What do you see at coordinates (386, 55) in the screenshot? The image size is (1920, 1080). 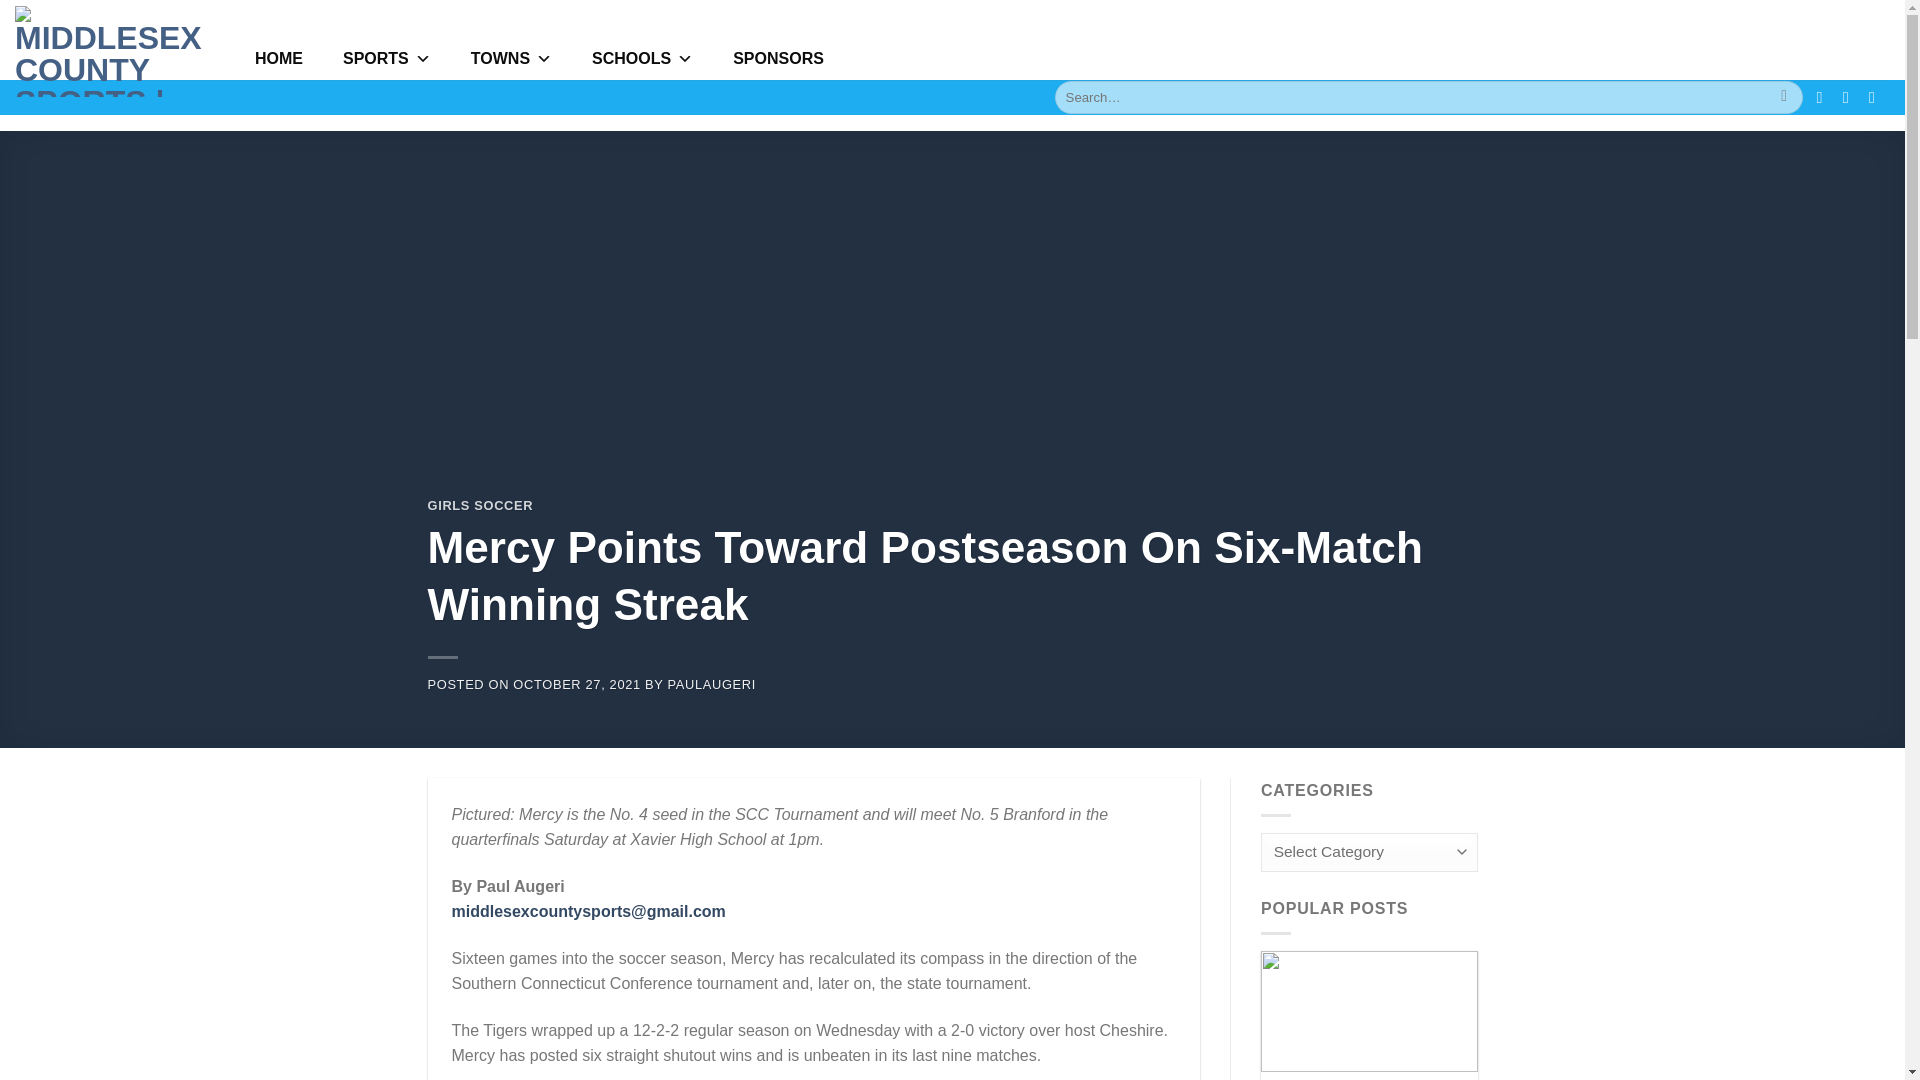 I see `SPORTS` at bounding box center [386, 55].